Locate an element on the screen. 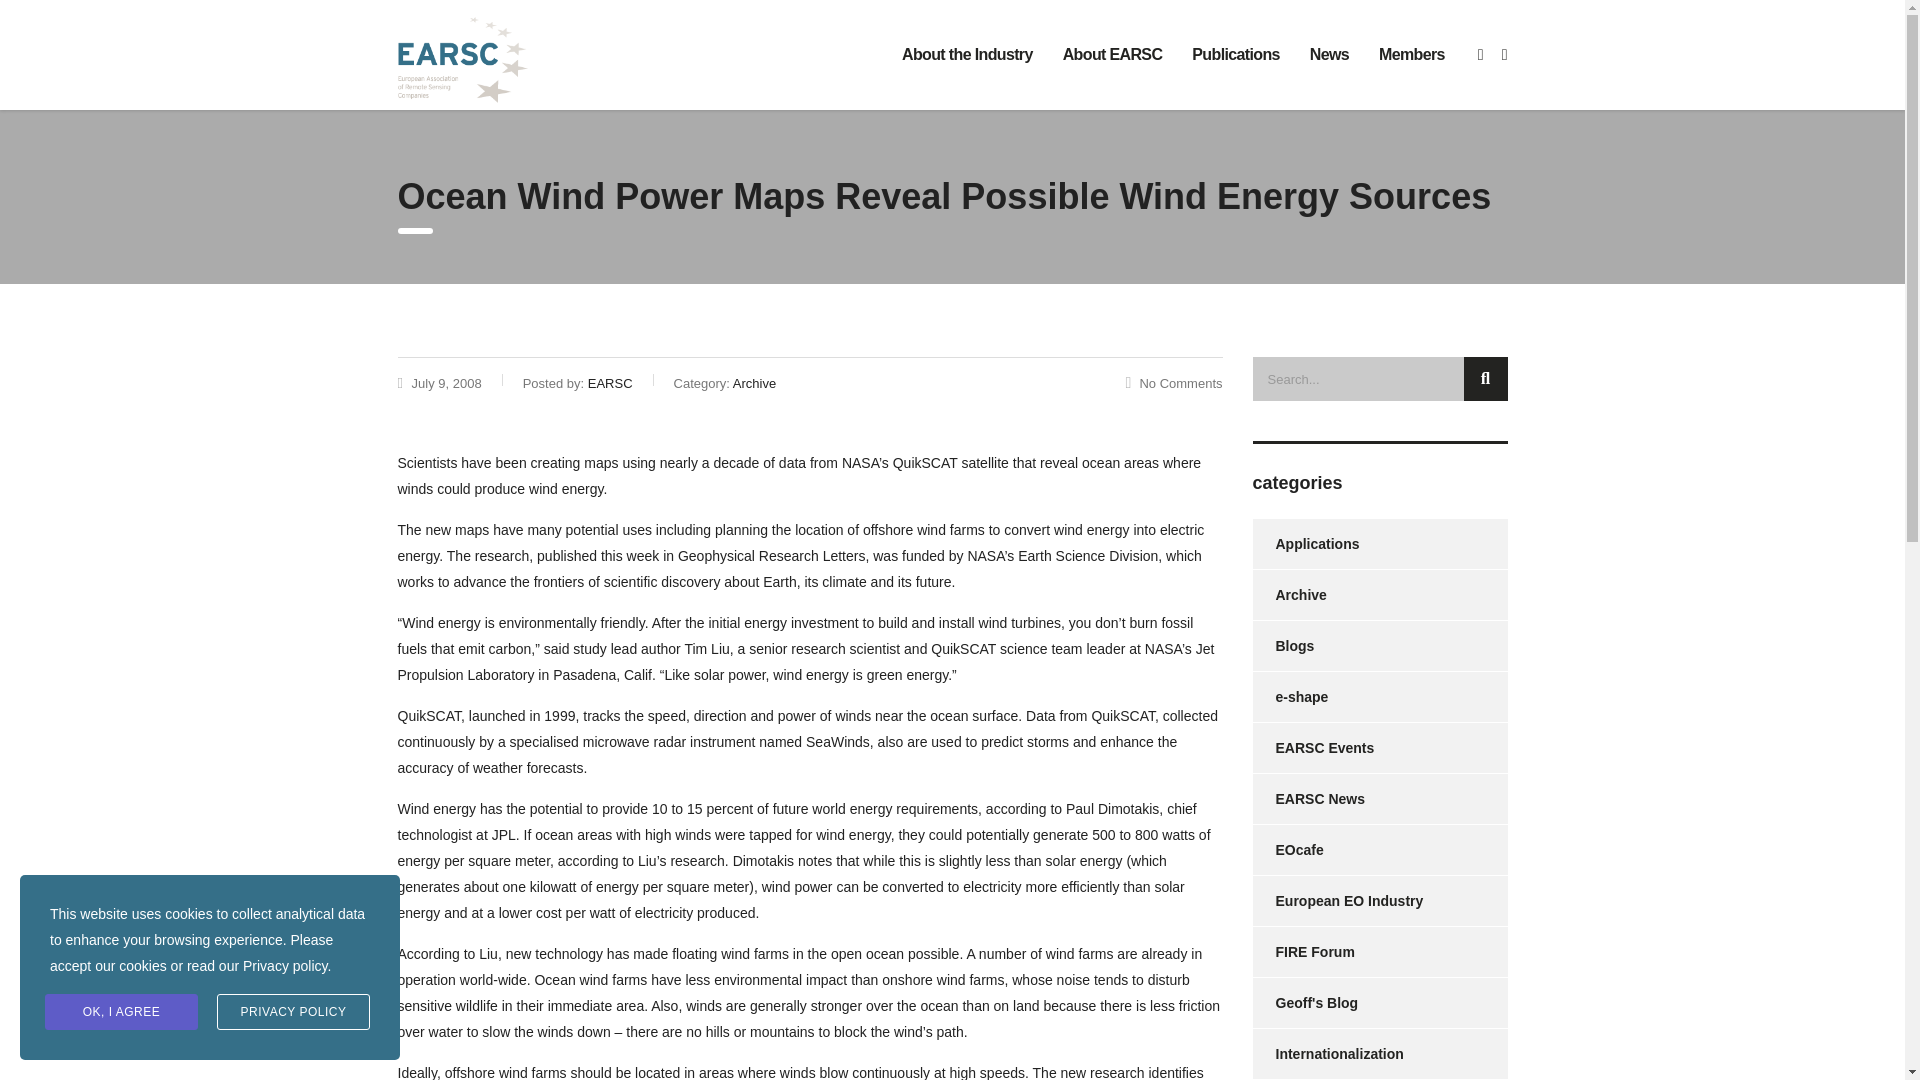  News is located at coordinates (1328, 54).